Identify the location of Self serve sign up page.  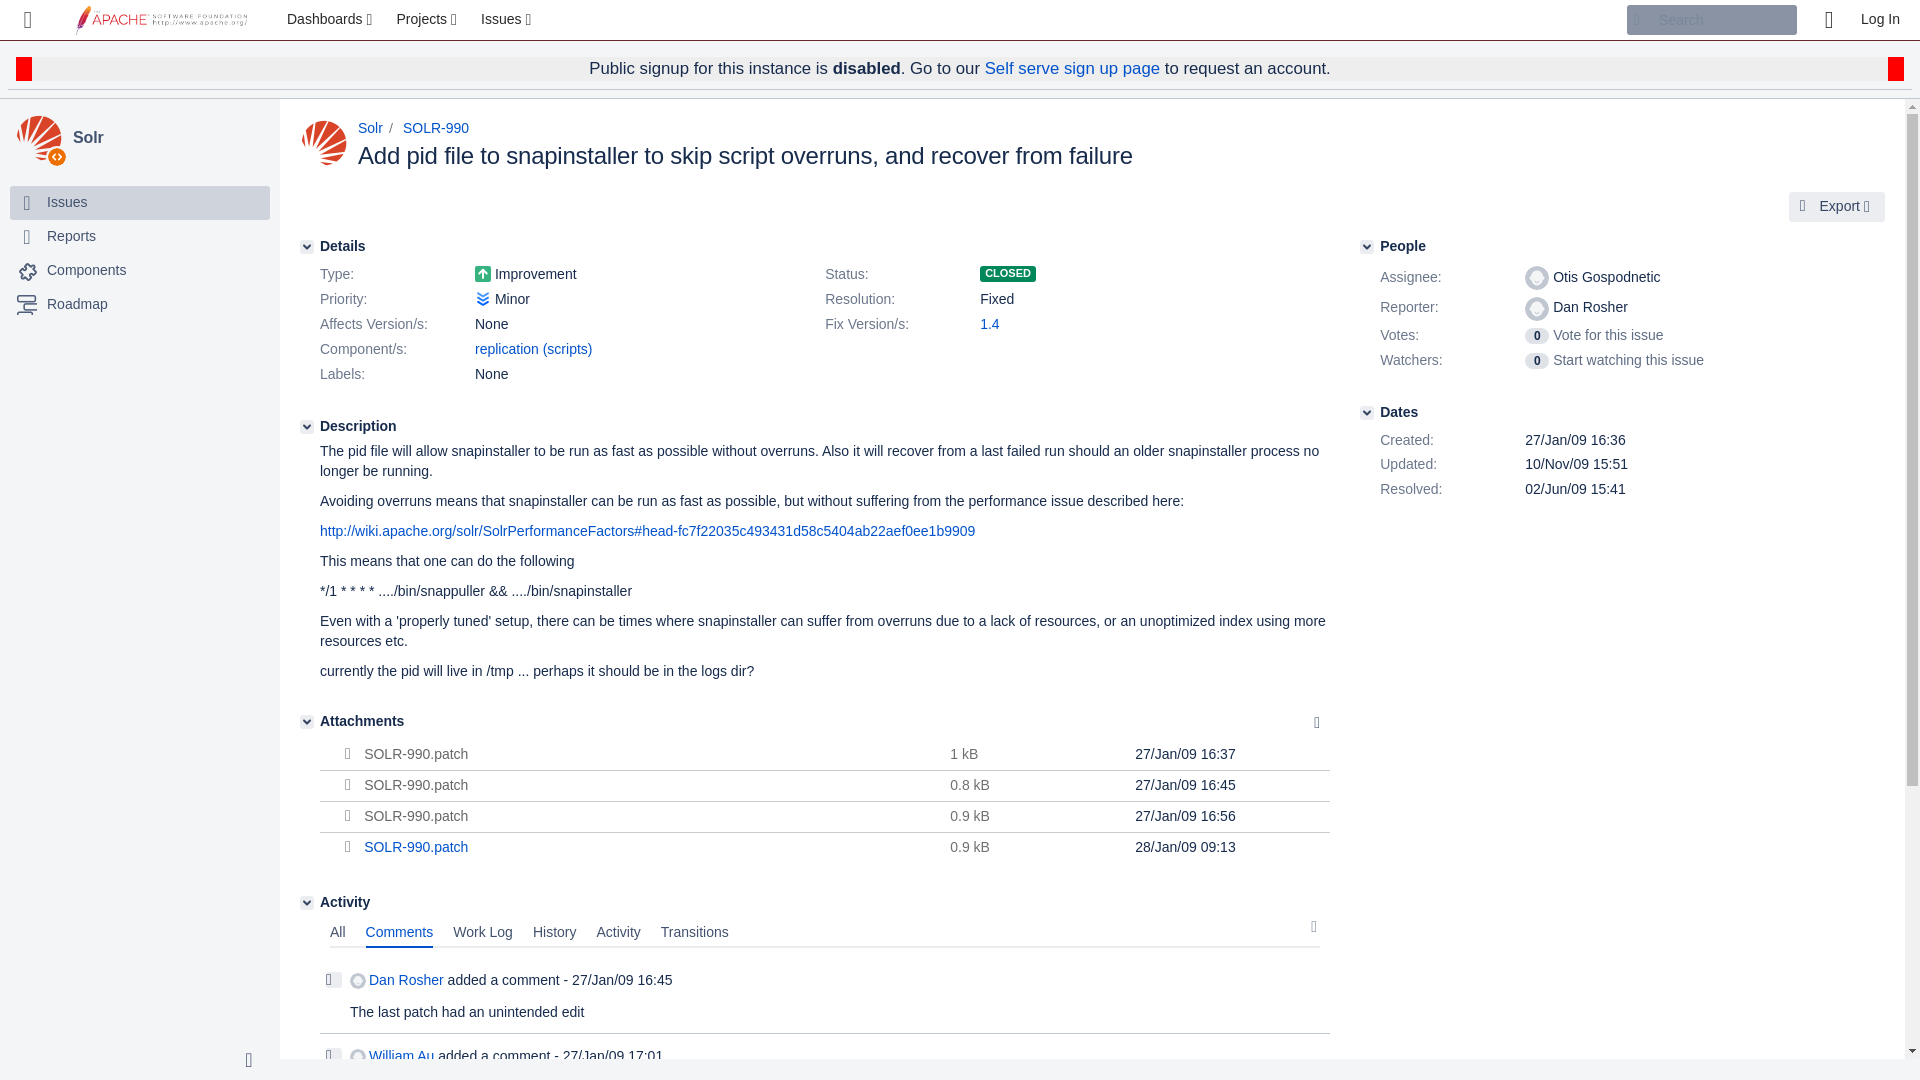
(1072, 68).